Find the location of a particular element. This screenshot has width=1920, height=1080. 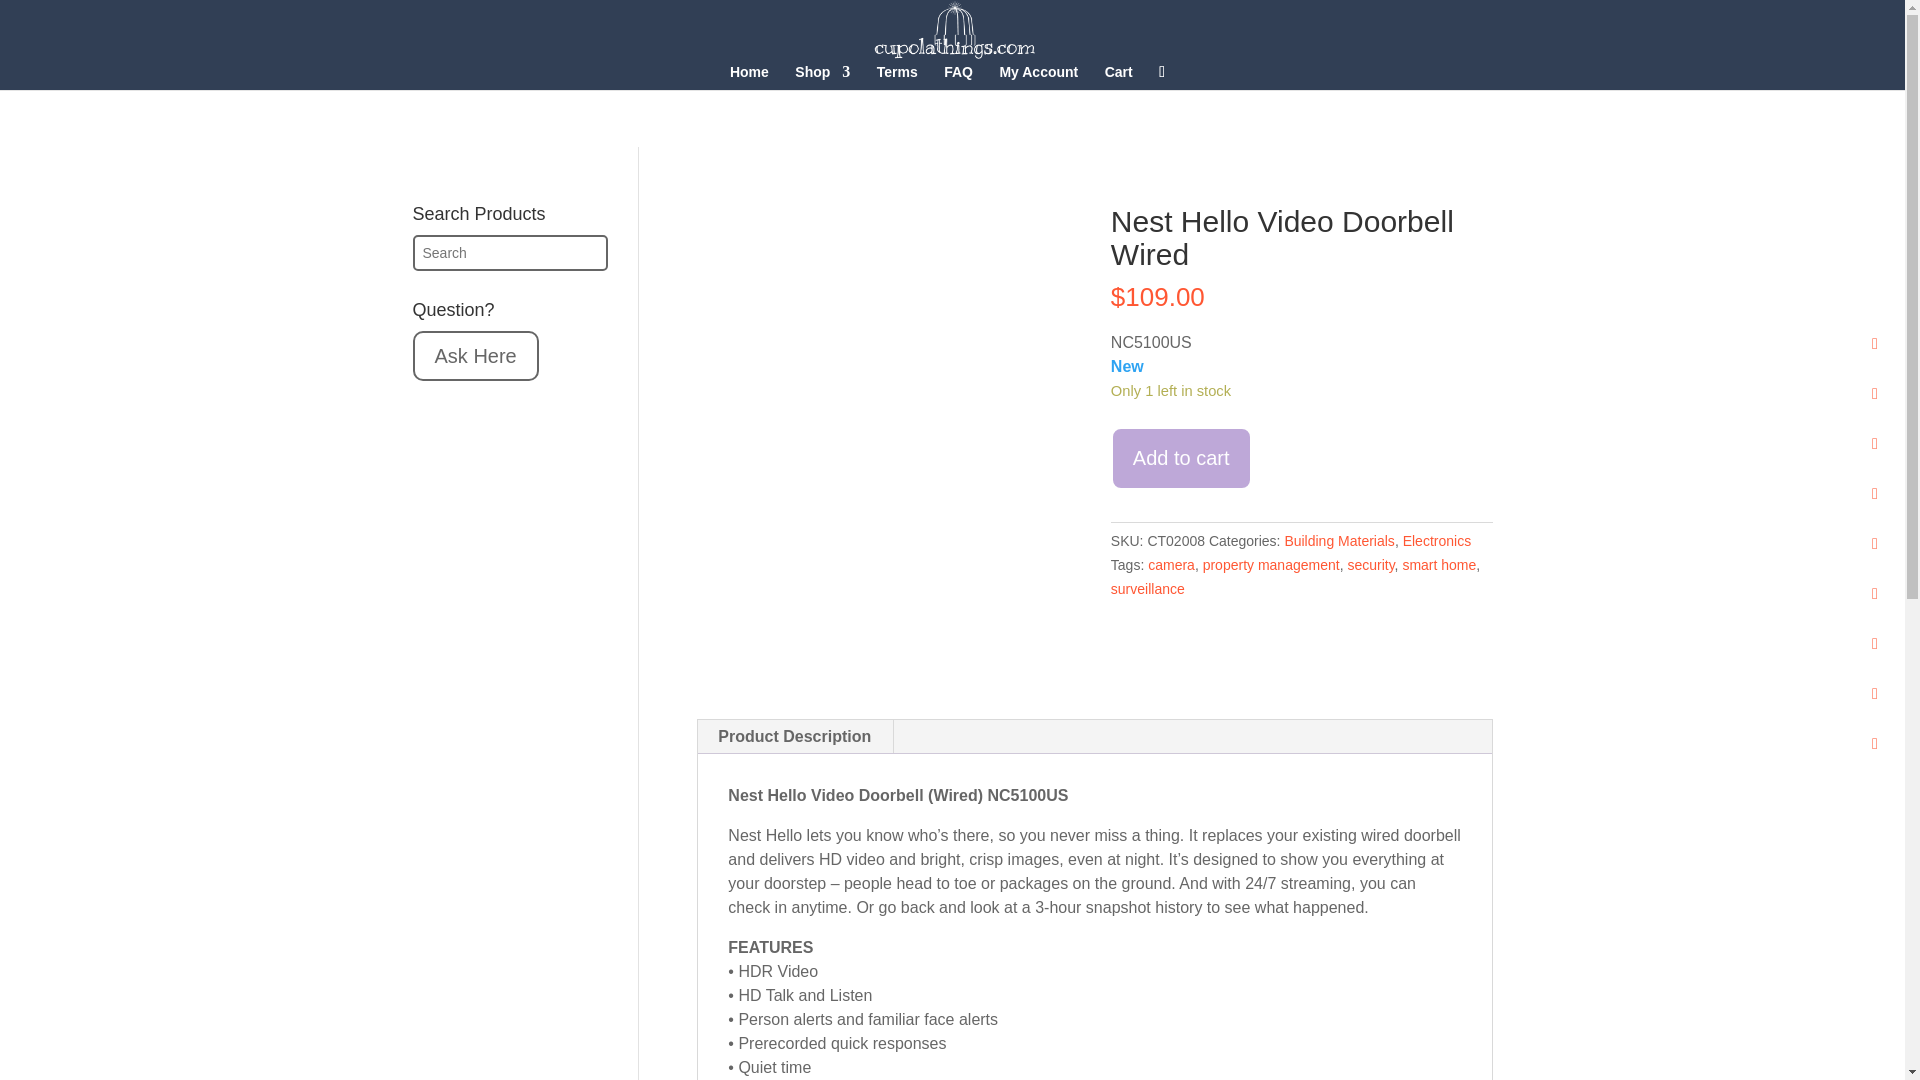

Cart is located at coordinates (1118, 76).